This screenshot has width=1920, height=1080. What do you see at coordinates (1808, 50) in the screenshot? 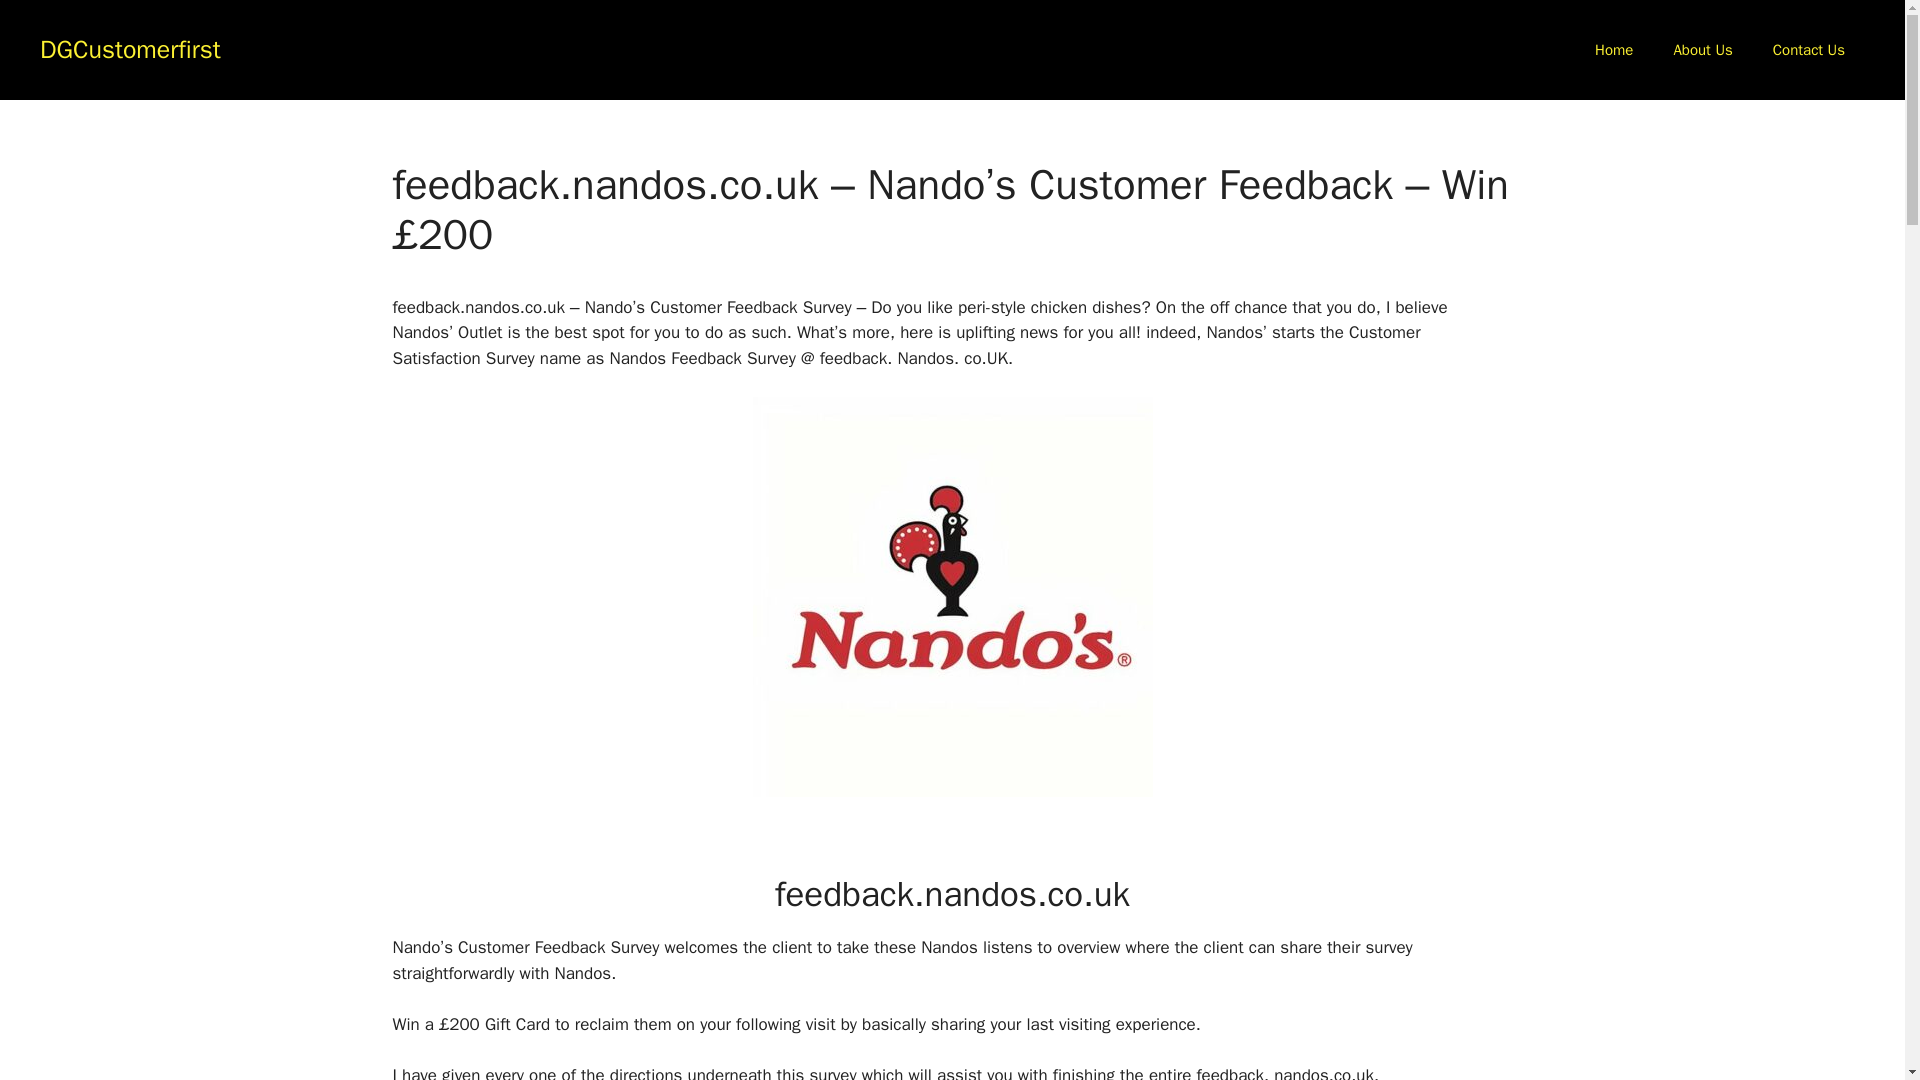
I see `Contact Us` at bounding box center [1808, 50].